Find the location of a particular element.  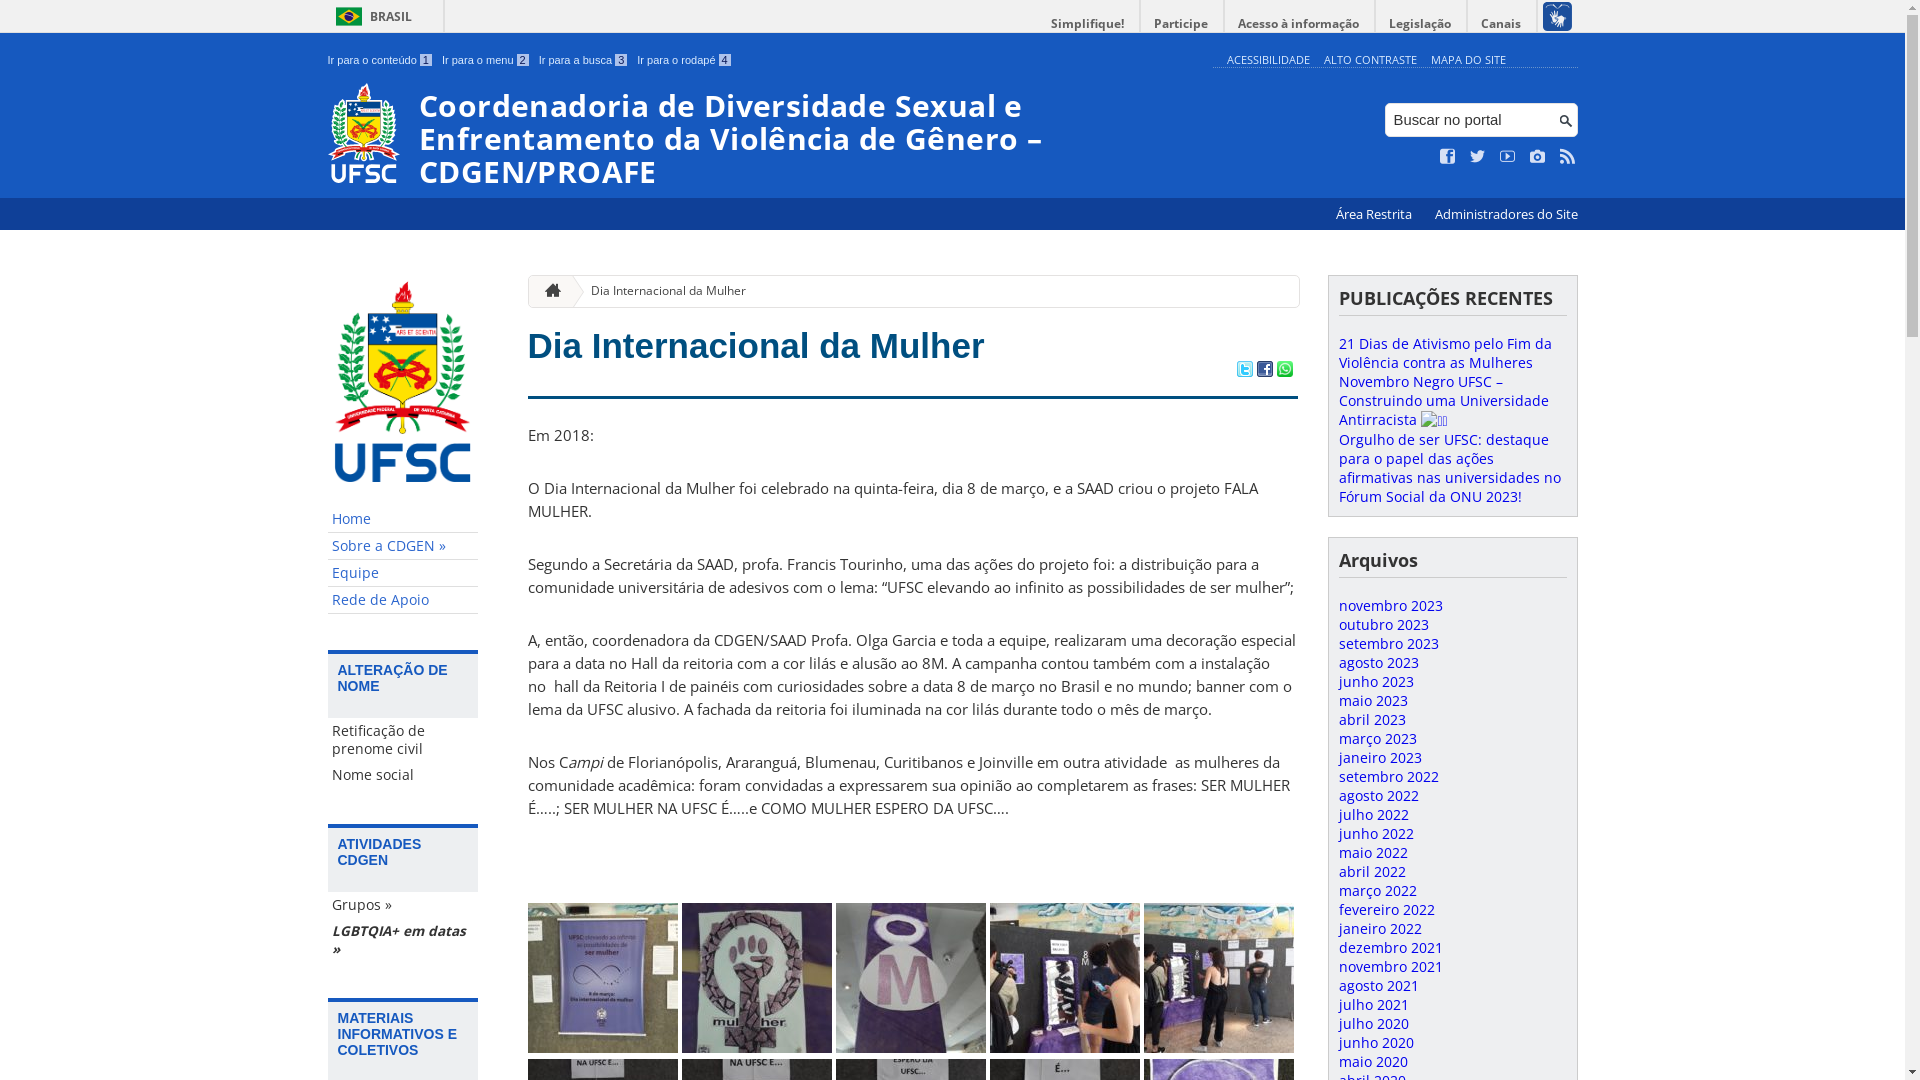

junho 2020 is located at coordinates (1376, 1042).